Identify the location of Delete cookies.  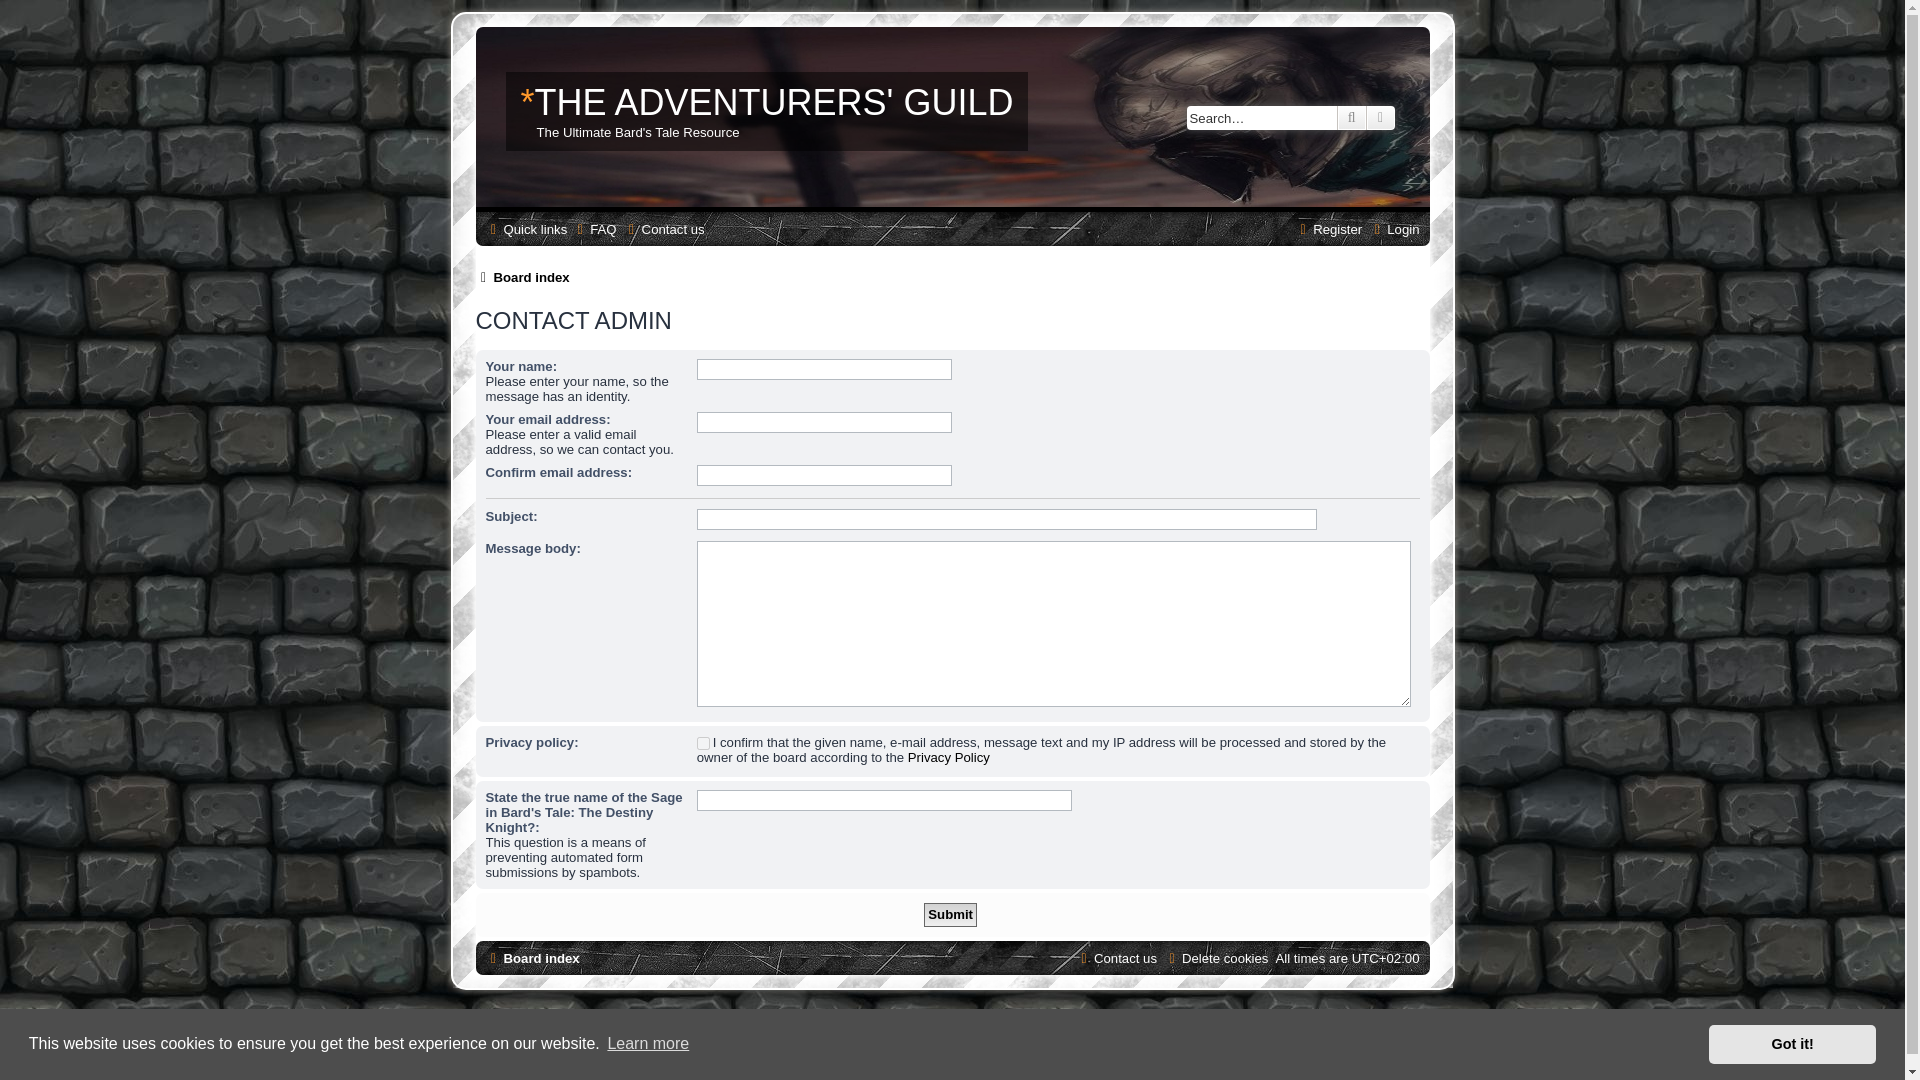
(1215, 958).